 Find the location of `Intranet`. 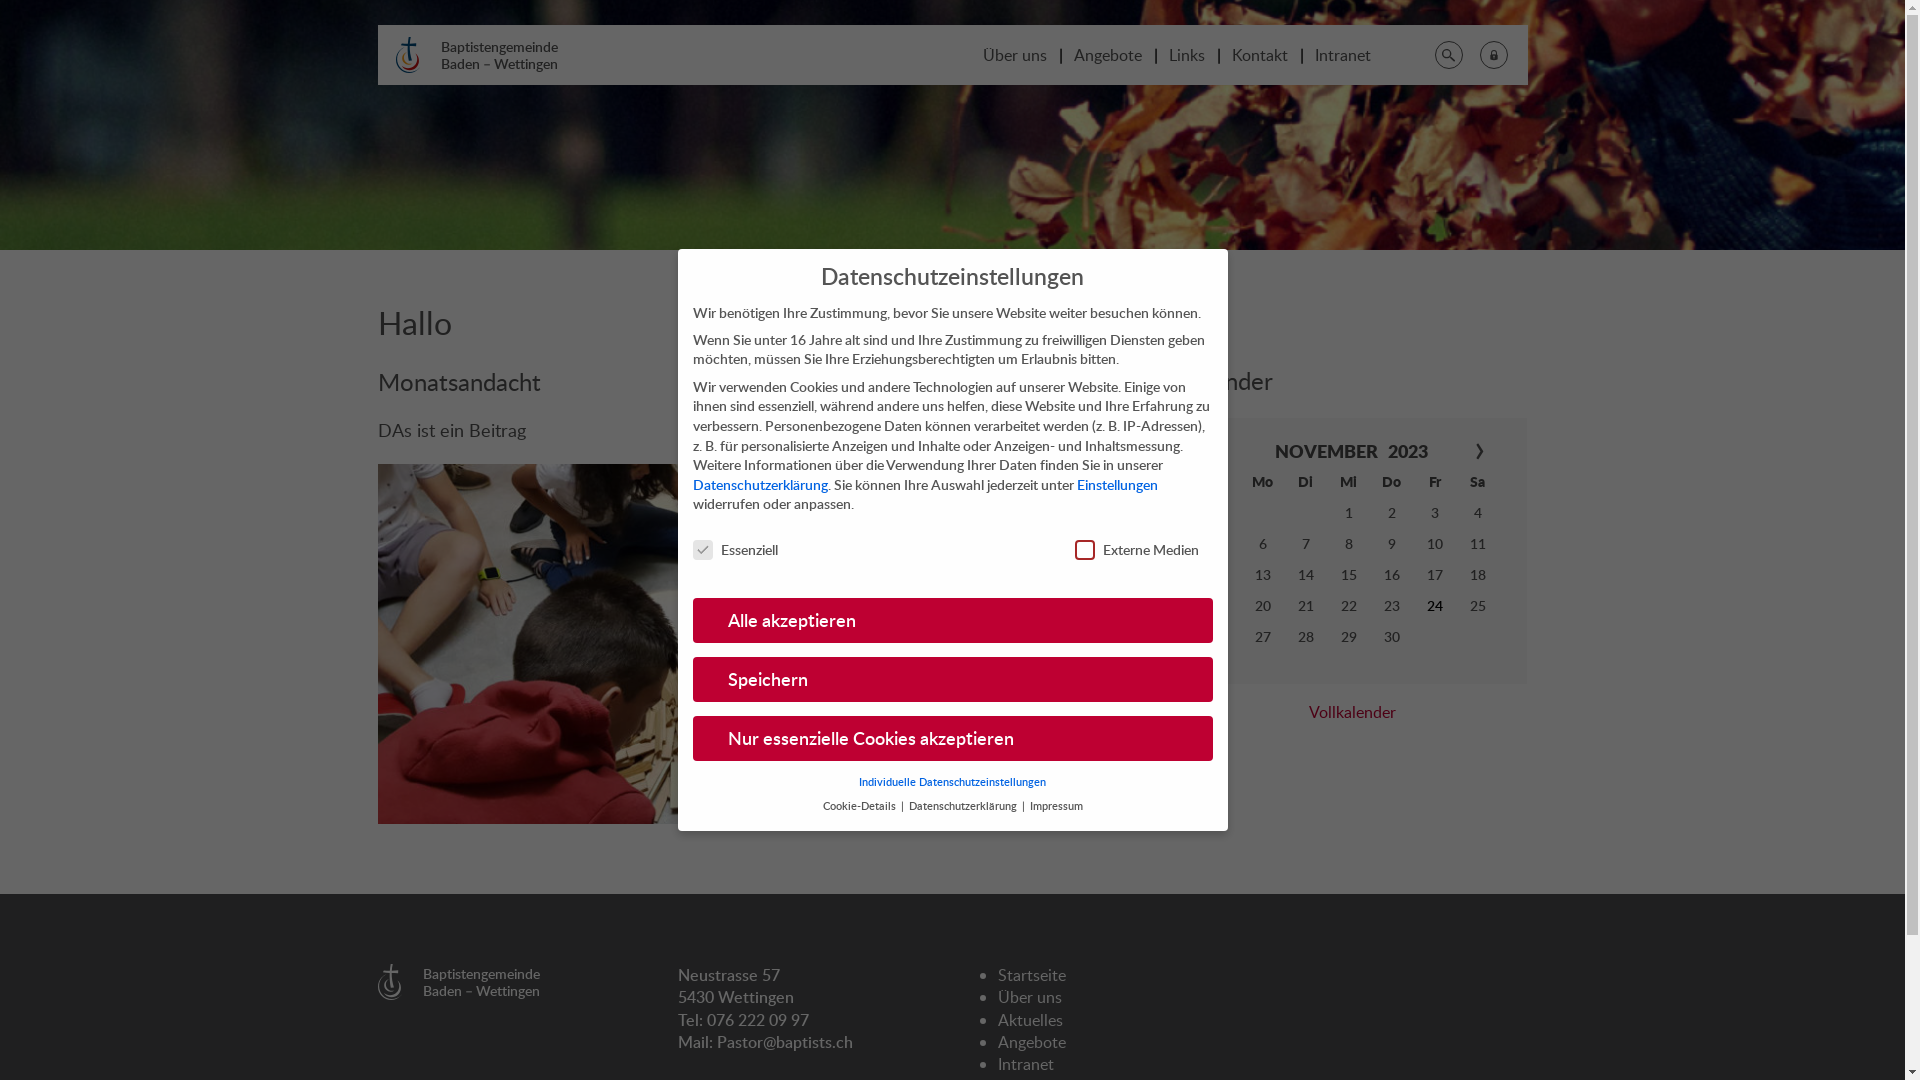

Intranet is located at coordinates (1026, 1064).